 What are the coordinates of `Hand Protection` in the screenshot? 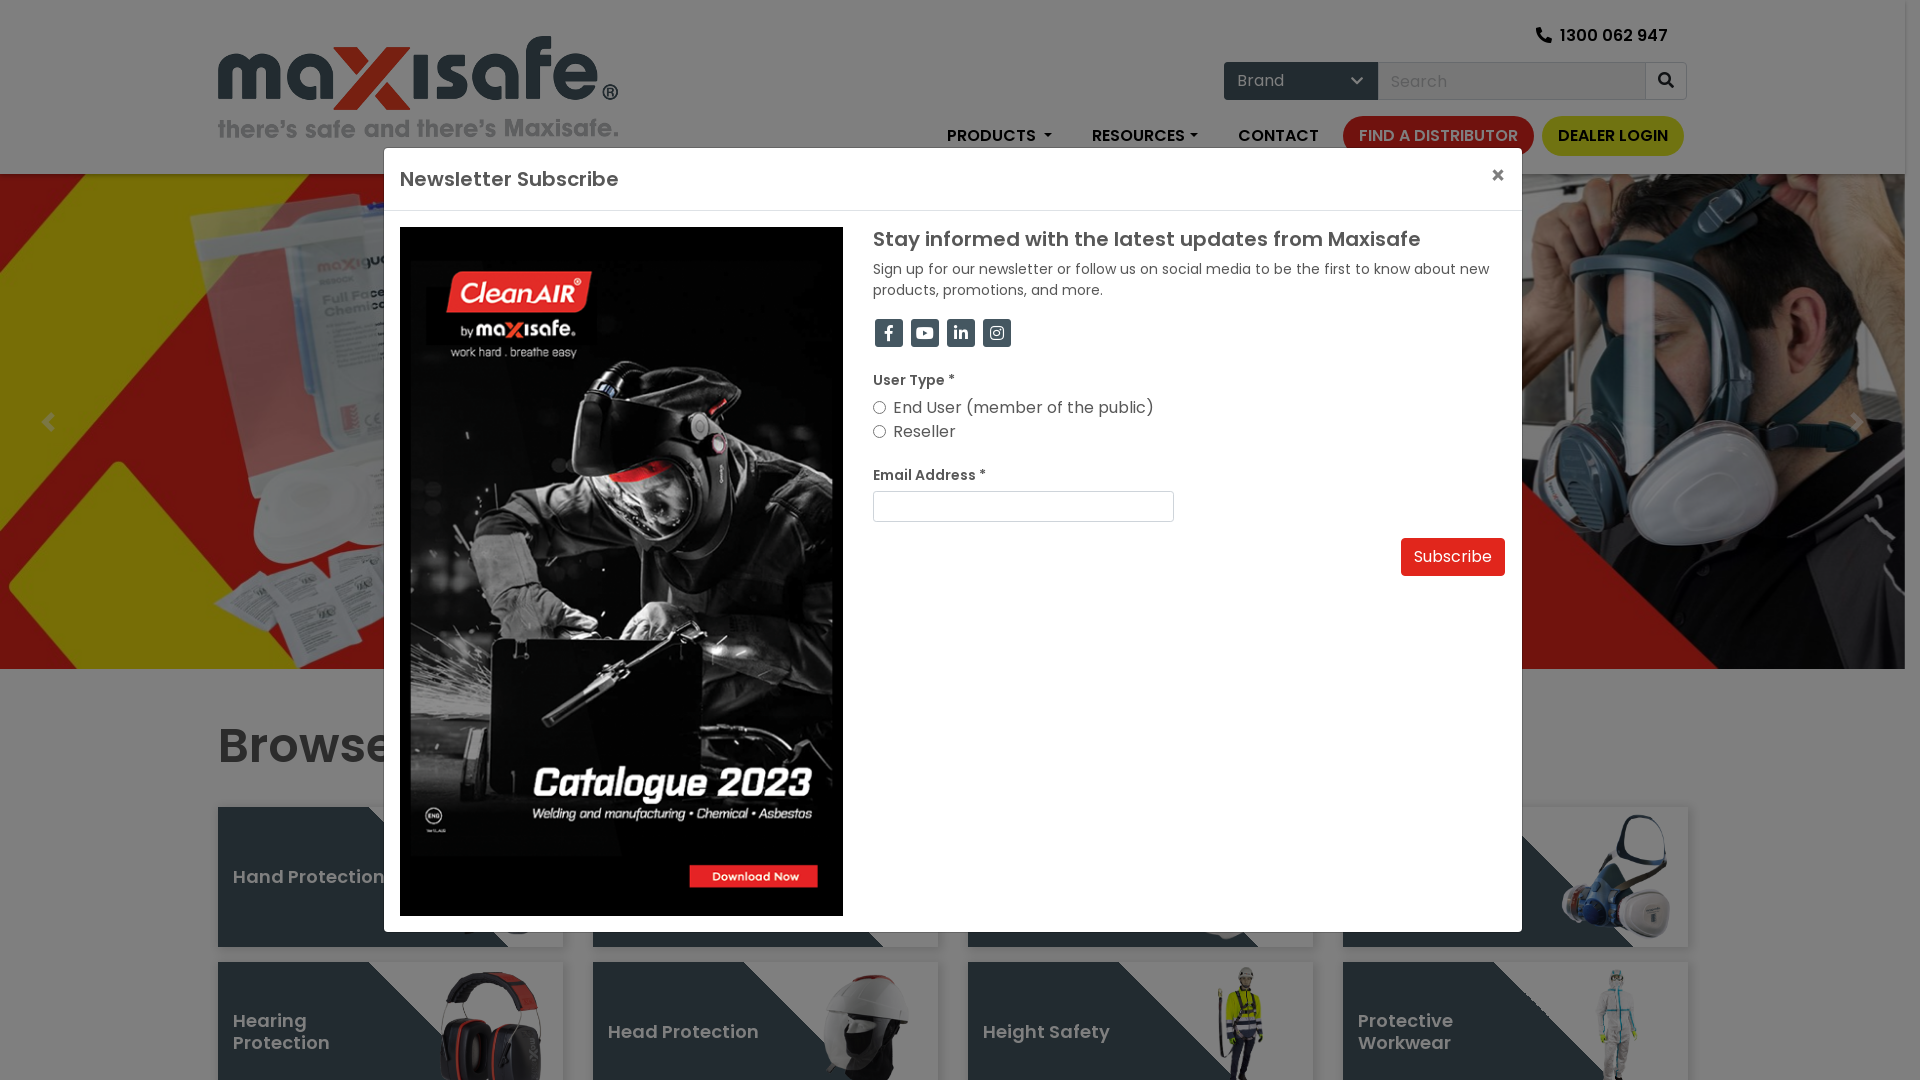 It's located at (491, 877).